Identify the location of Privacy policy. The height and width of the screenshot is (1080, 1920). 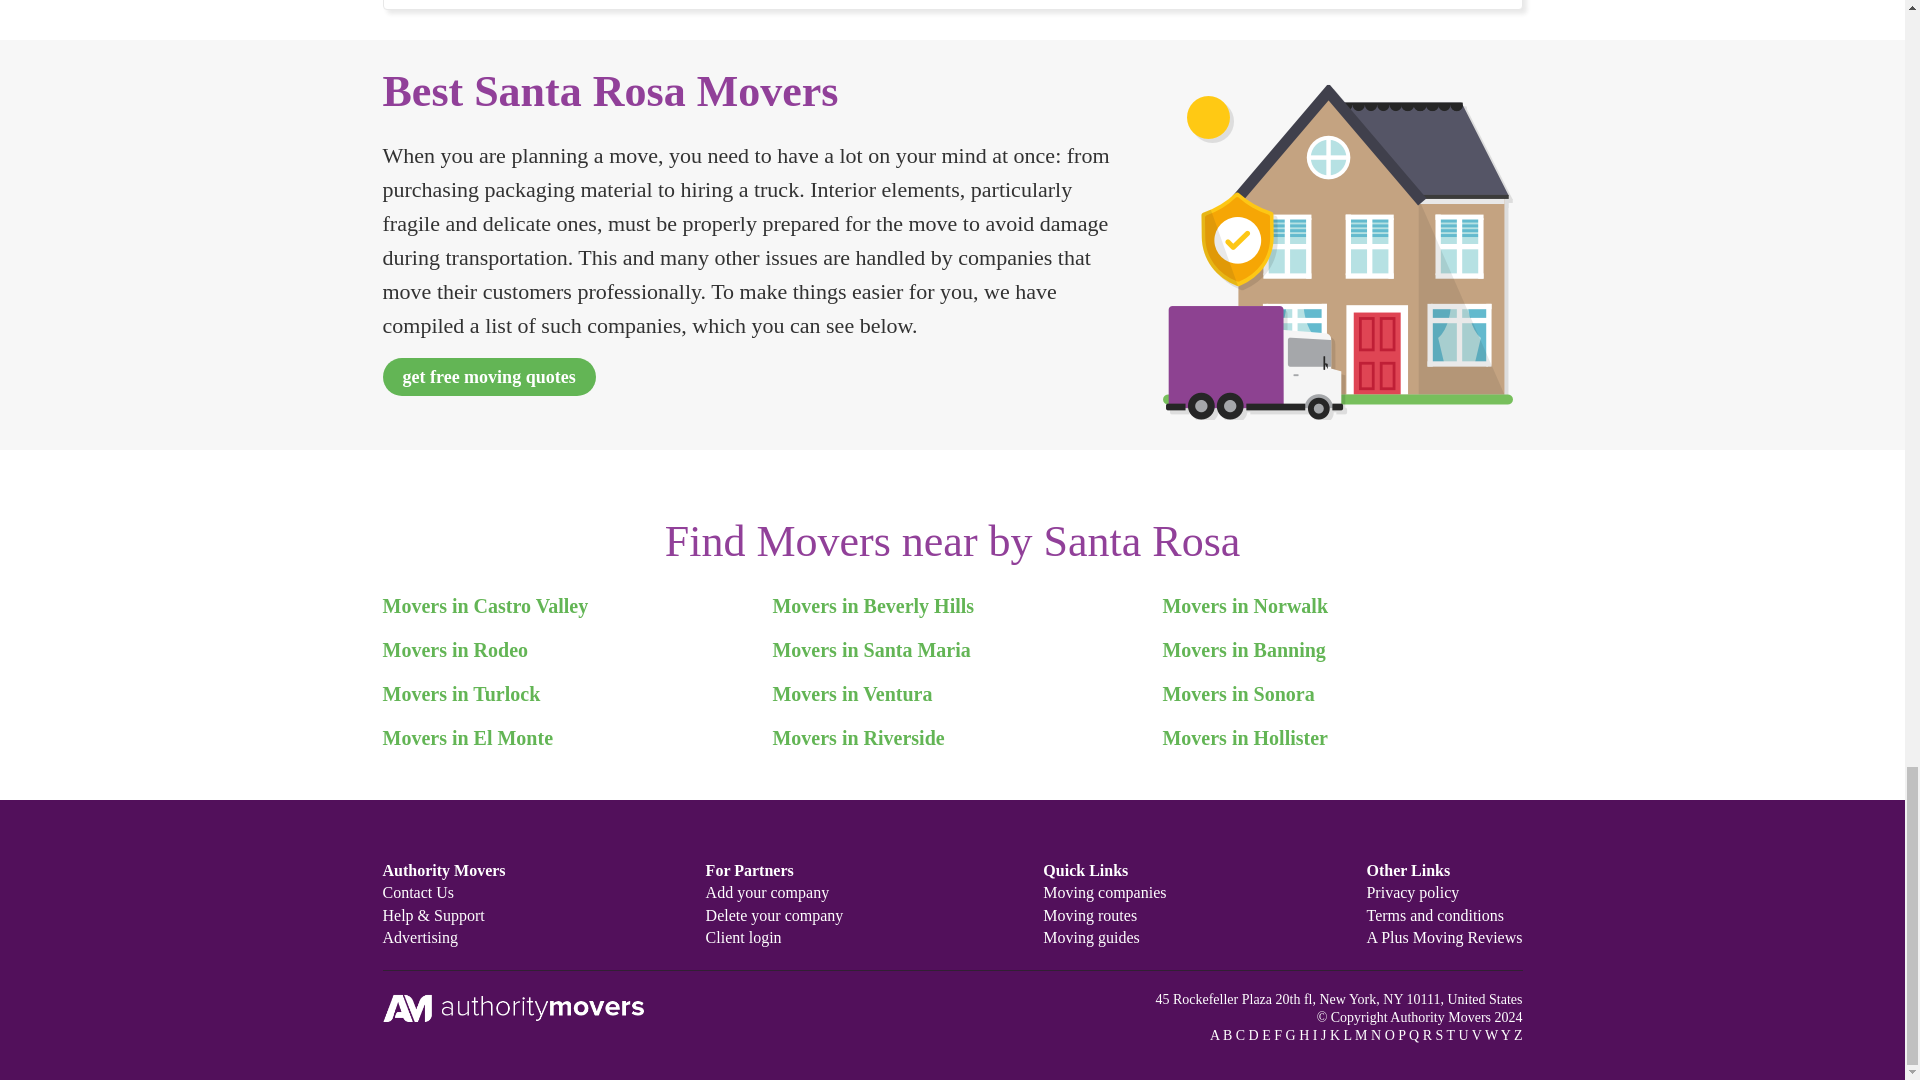
(1412, 892).